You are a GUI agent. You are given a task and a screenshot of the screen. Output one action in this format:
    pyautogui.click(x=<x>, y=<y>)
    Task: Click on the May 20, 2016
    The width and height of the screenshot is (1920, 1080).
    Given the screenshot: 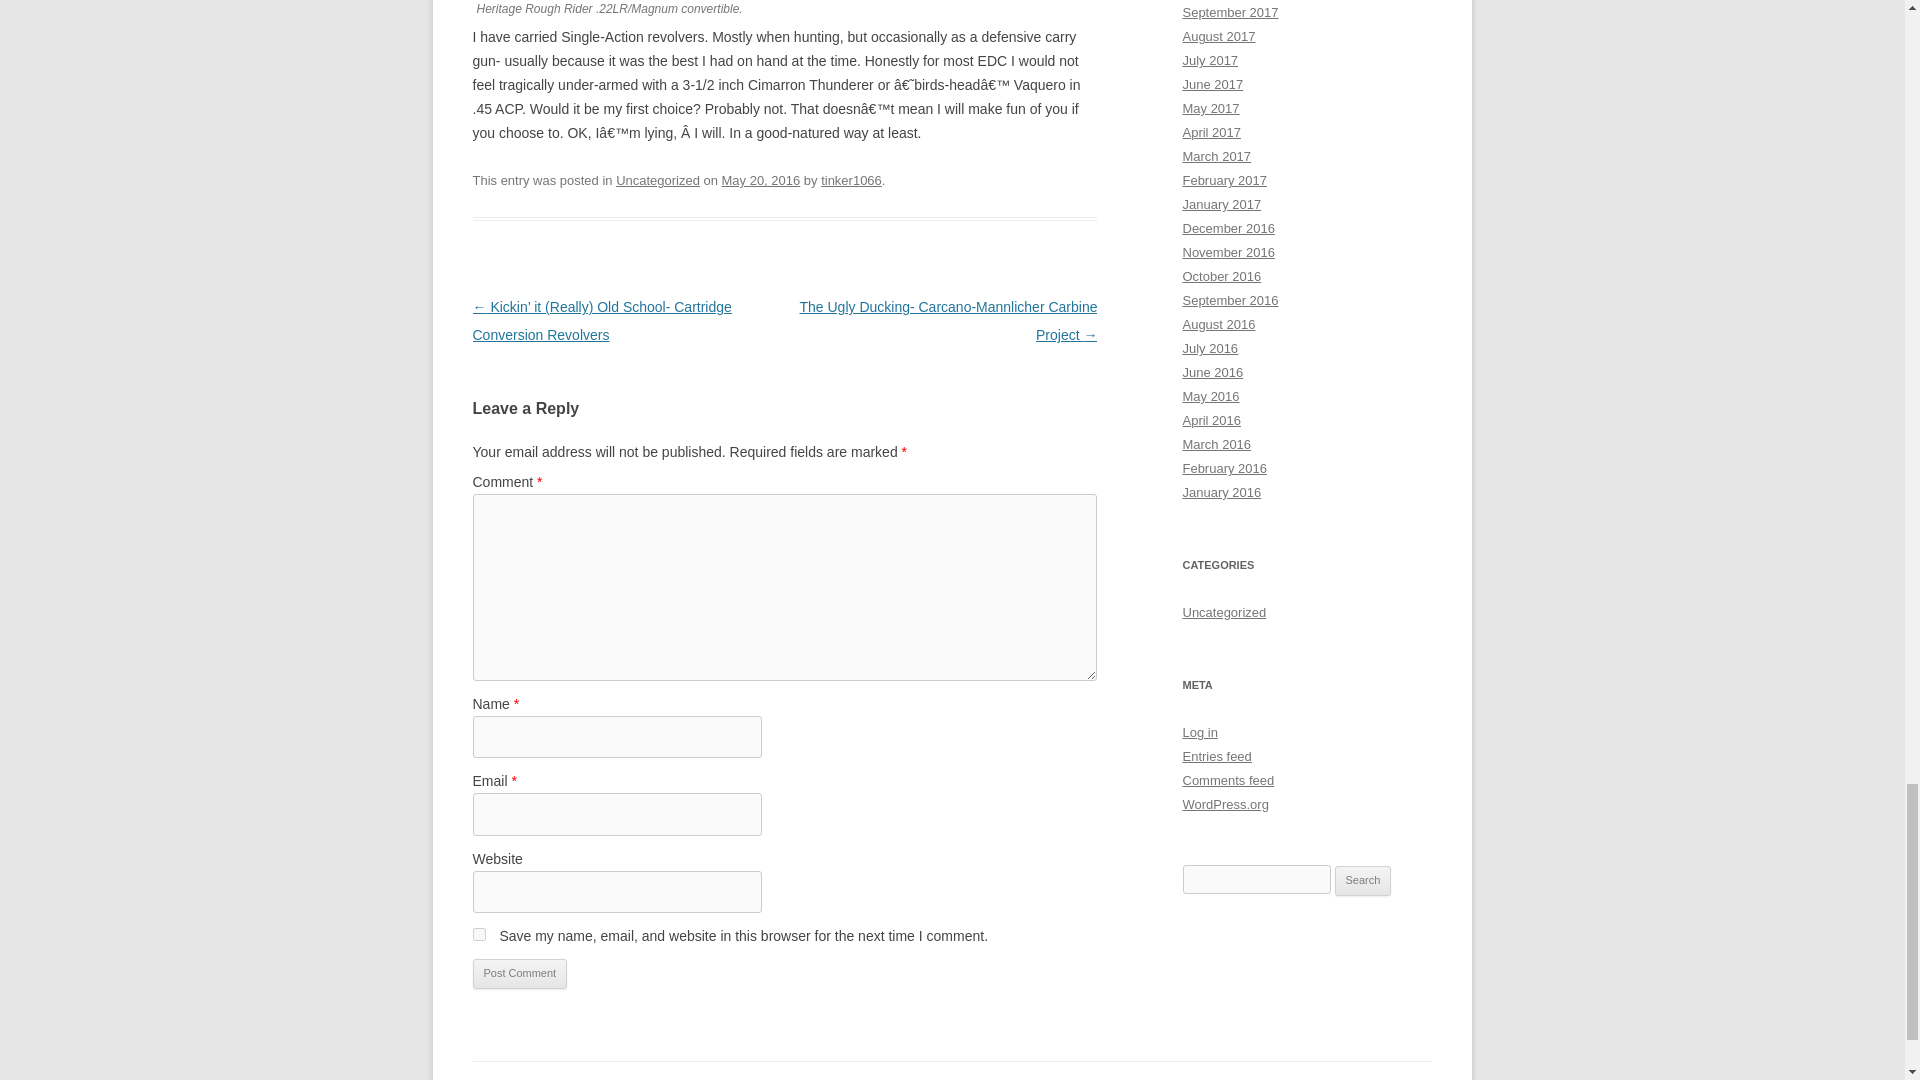 What is the action you would take?
    pyautogui.click(x=760, y=180)
    